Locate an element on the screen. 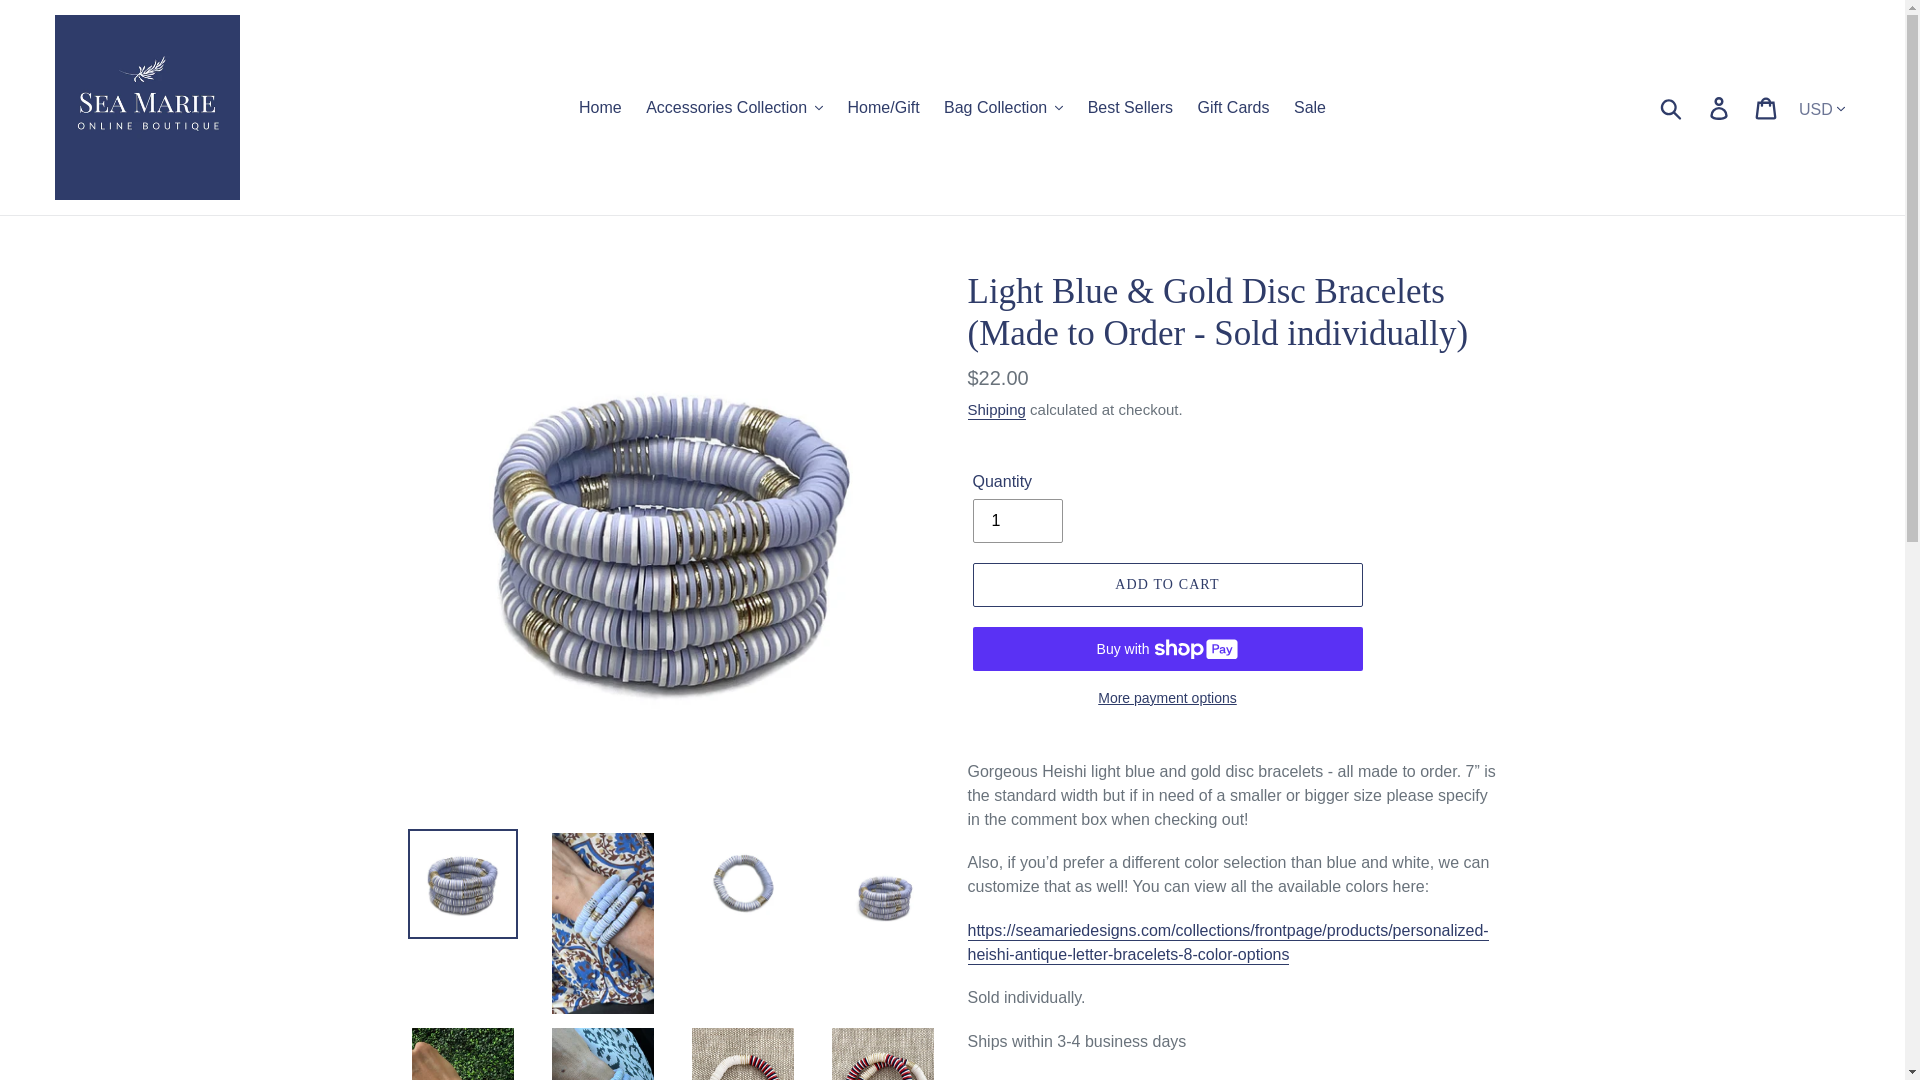 The image size is (1920, 1080). 1 is located at coordinates (1016, 520).